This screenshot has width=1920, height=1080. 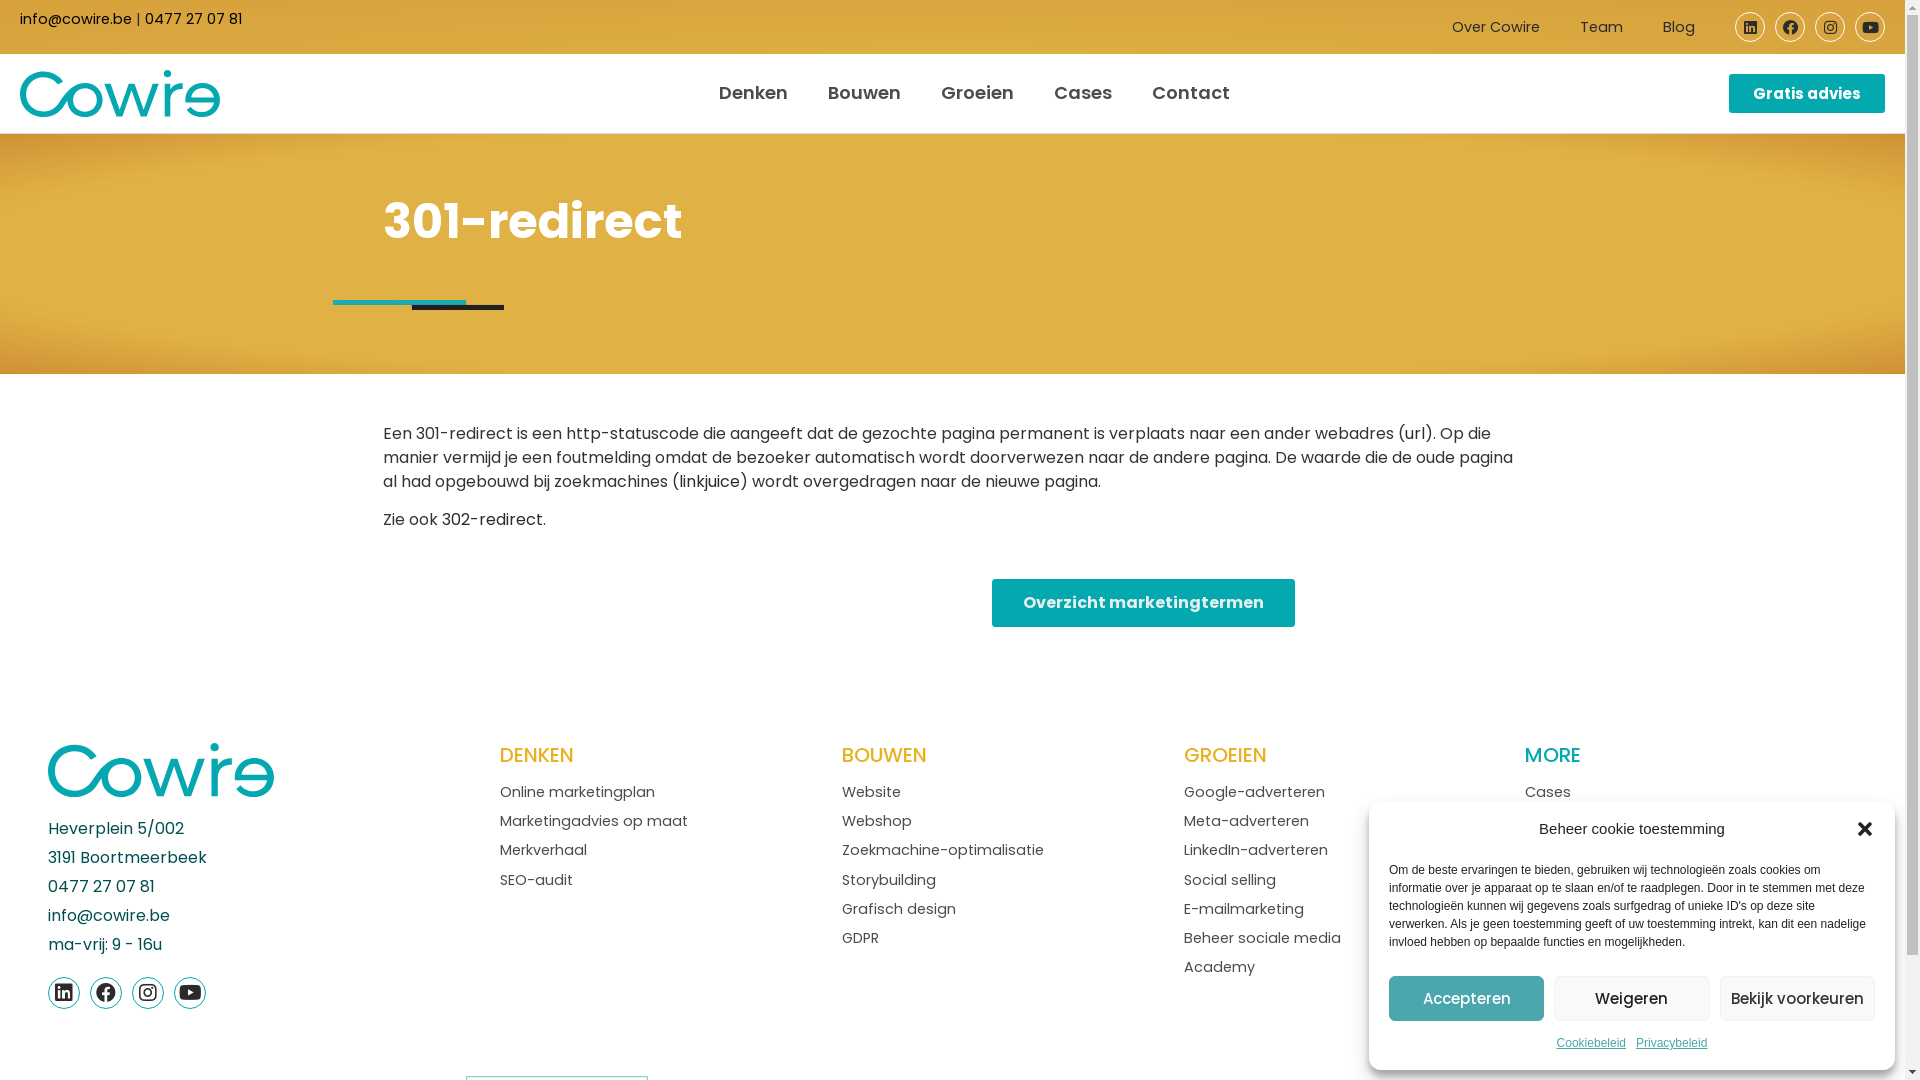 I want to click on KMO-portefeuille, so click(x=1586, y=850).